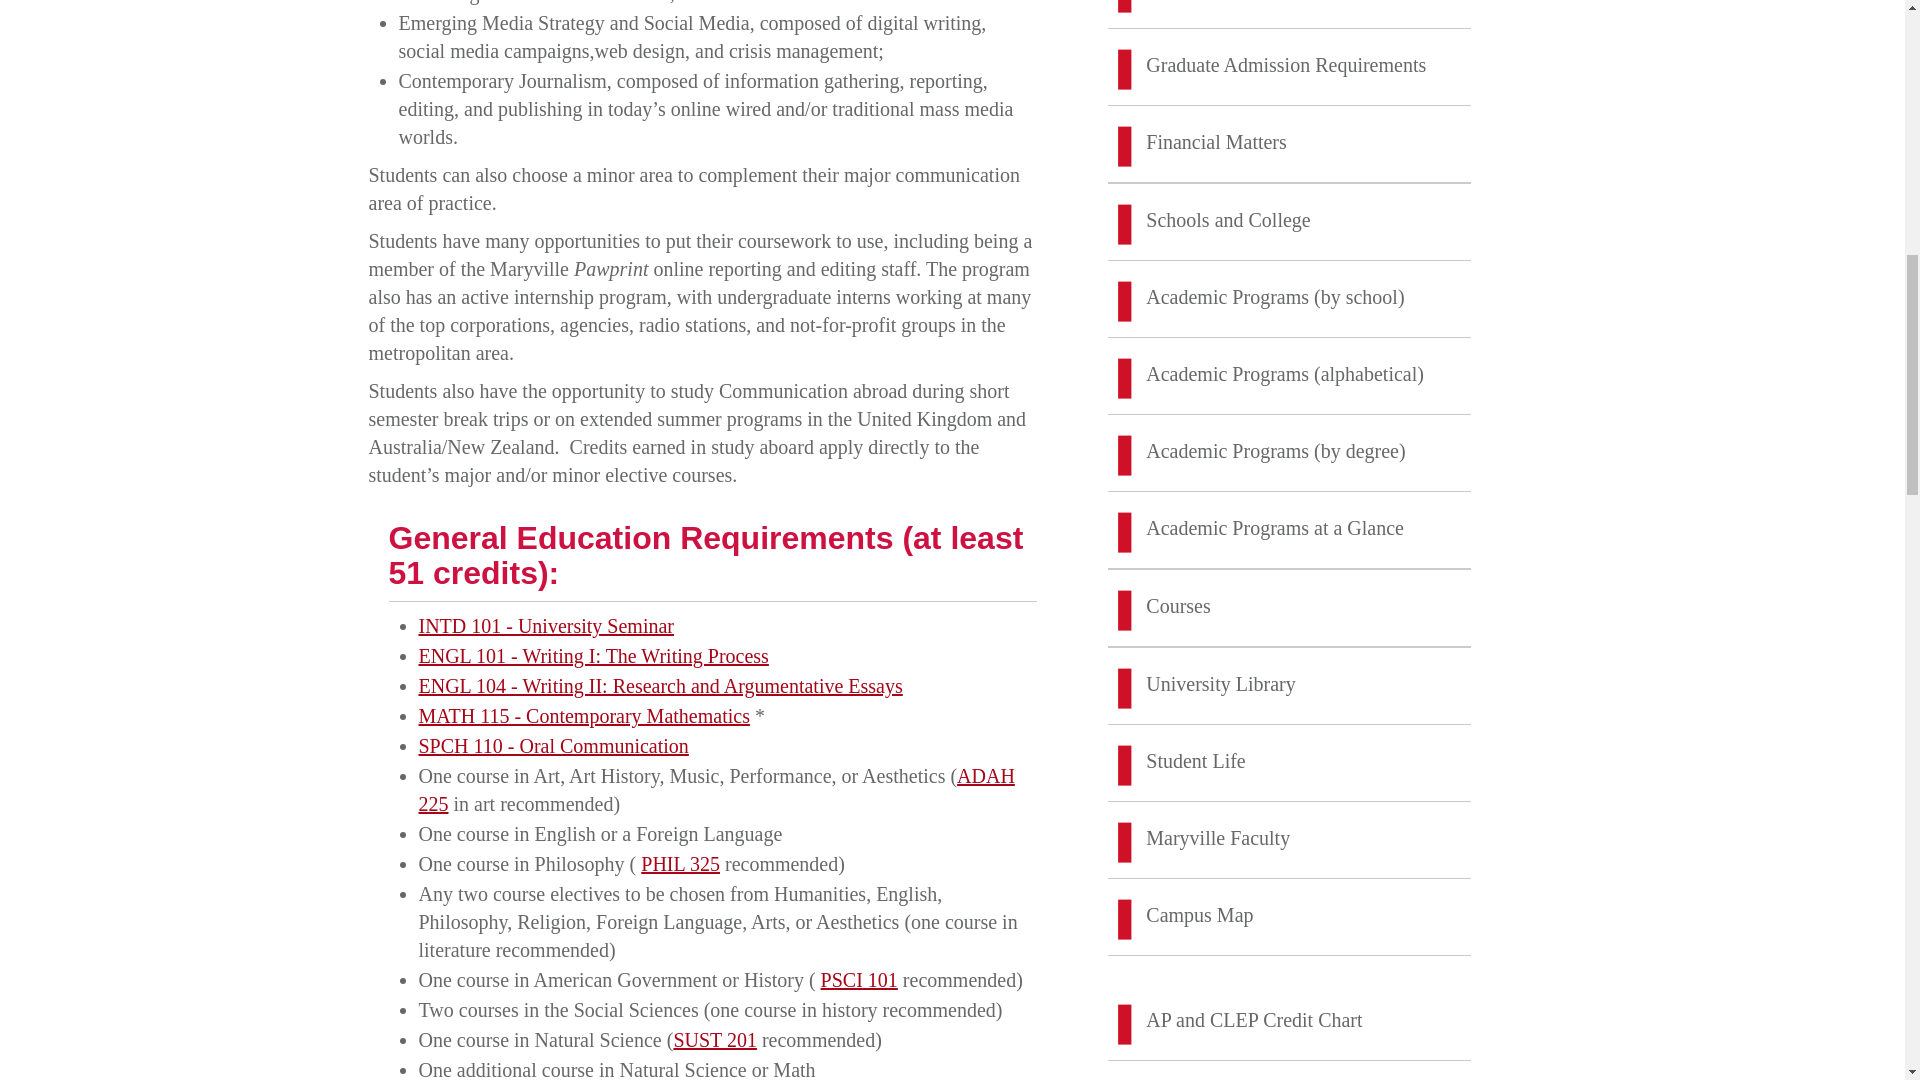 Image resolution: width=1920 pixels, height=1080 pixels. I want to click on PHIL 325, so click(680, 864).